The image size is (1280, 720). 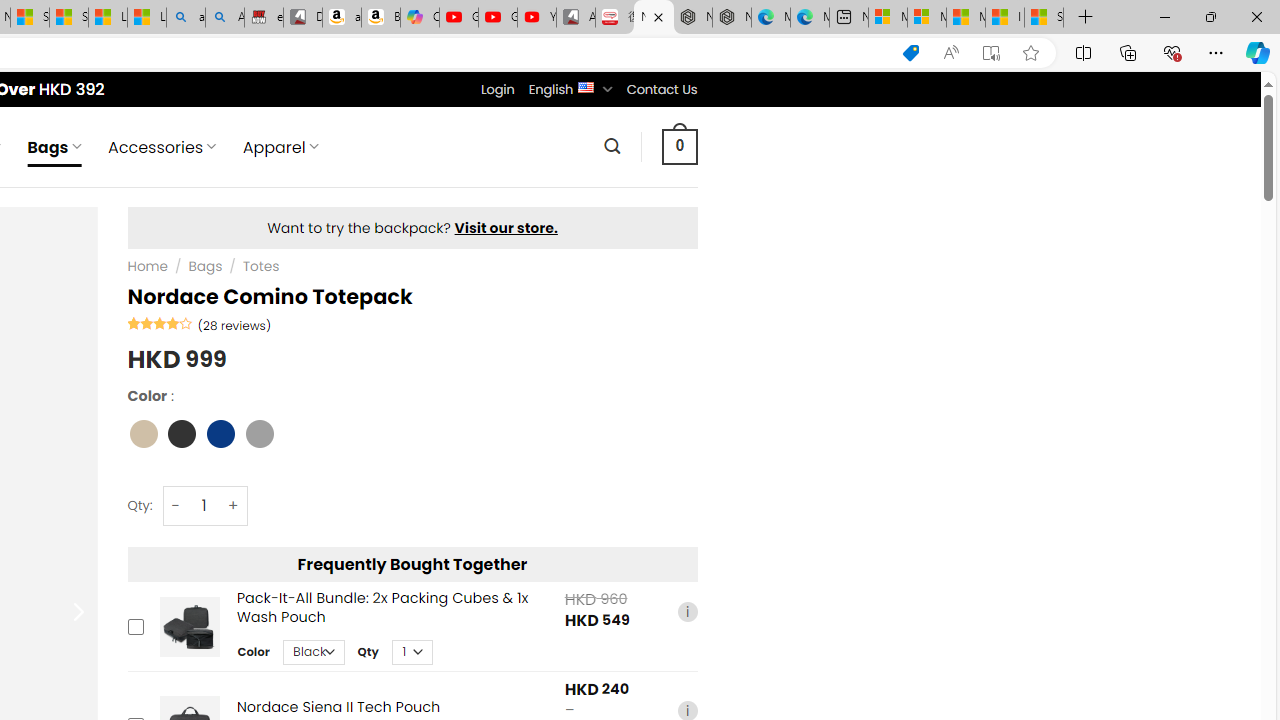 I want to click on YouTube Kids - An App Created for Kids to Explore Content, so click(x=536, y=18).